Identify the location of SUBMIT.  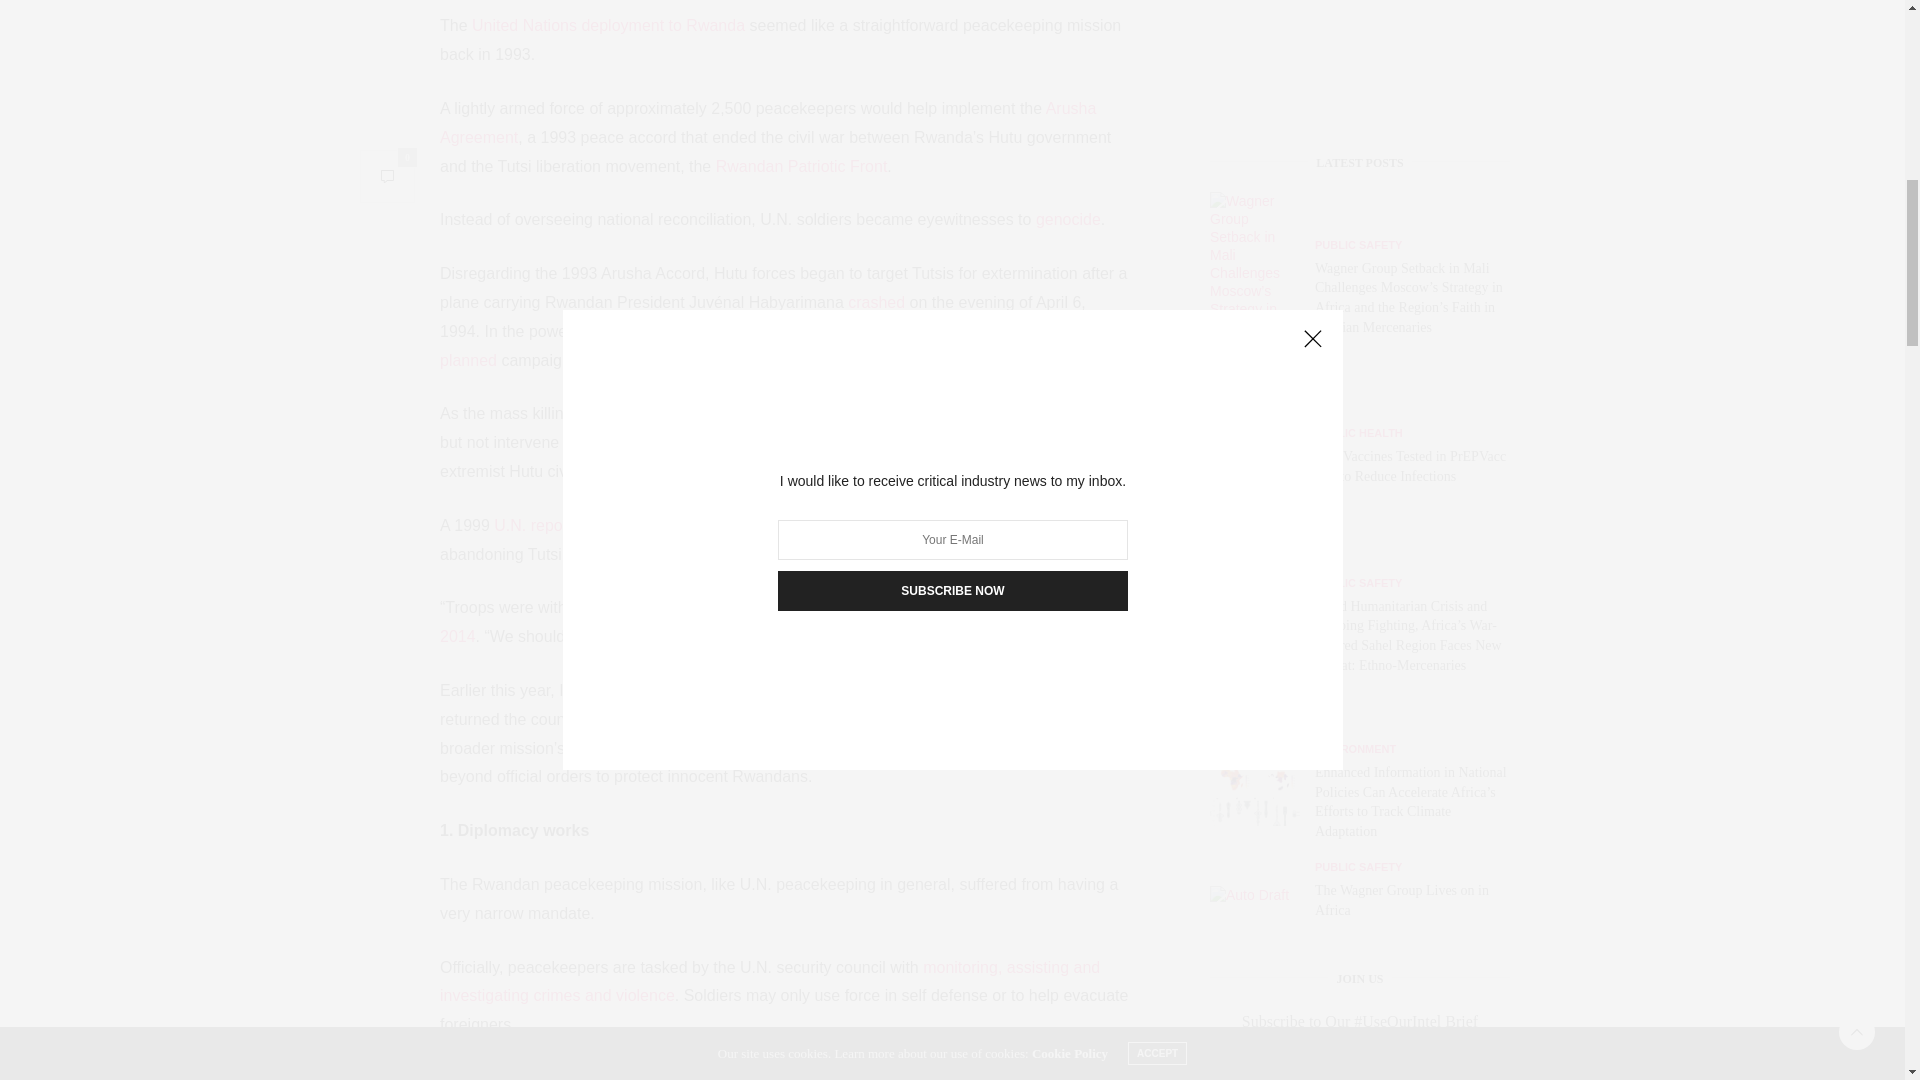
(1359, 896).